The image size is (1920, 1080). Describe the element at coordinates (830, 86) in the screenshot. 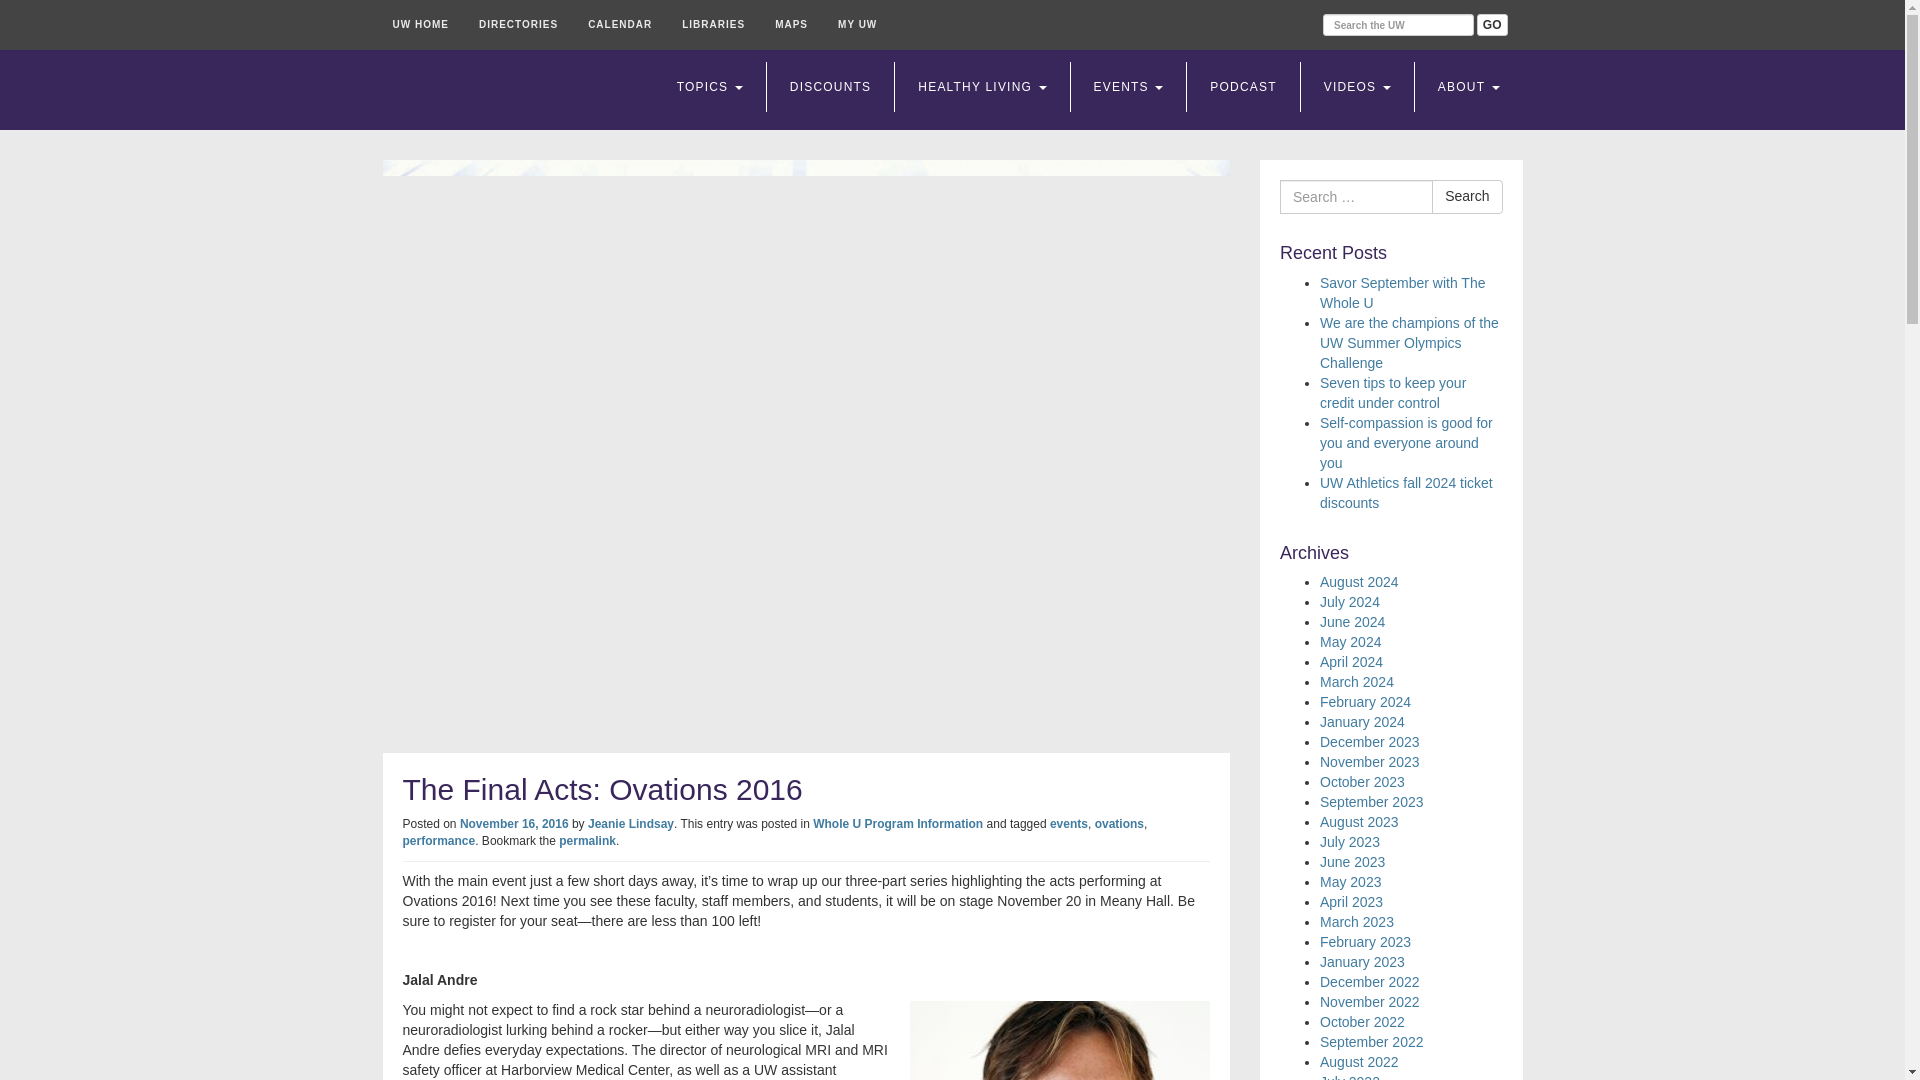

I see `DISCOUNTS` at that location.